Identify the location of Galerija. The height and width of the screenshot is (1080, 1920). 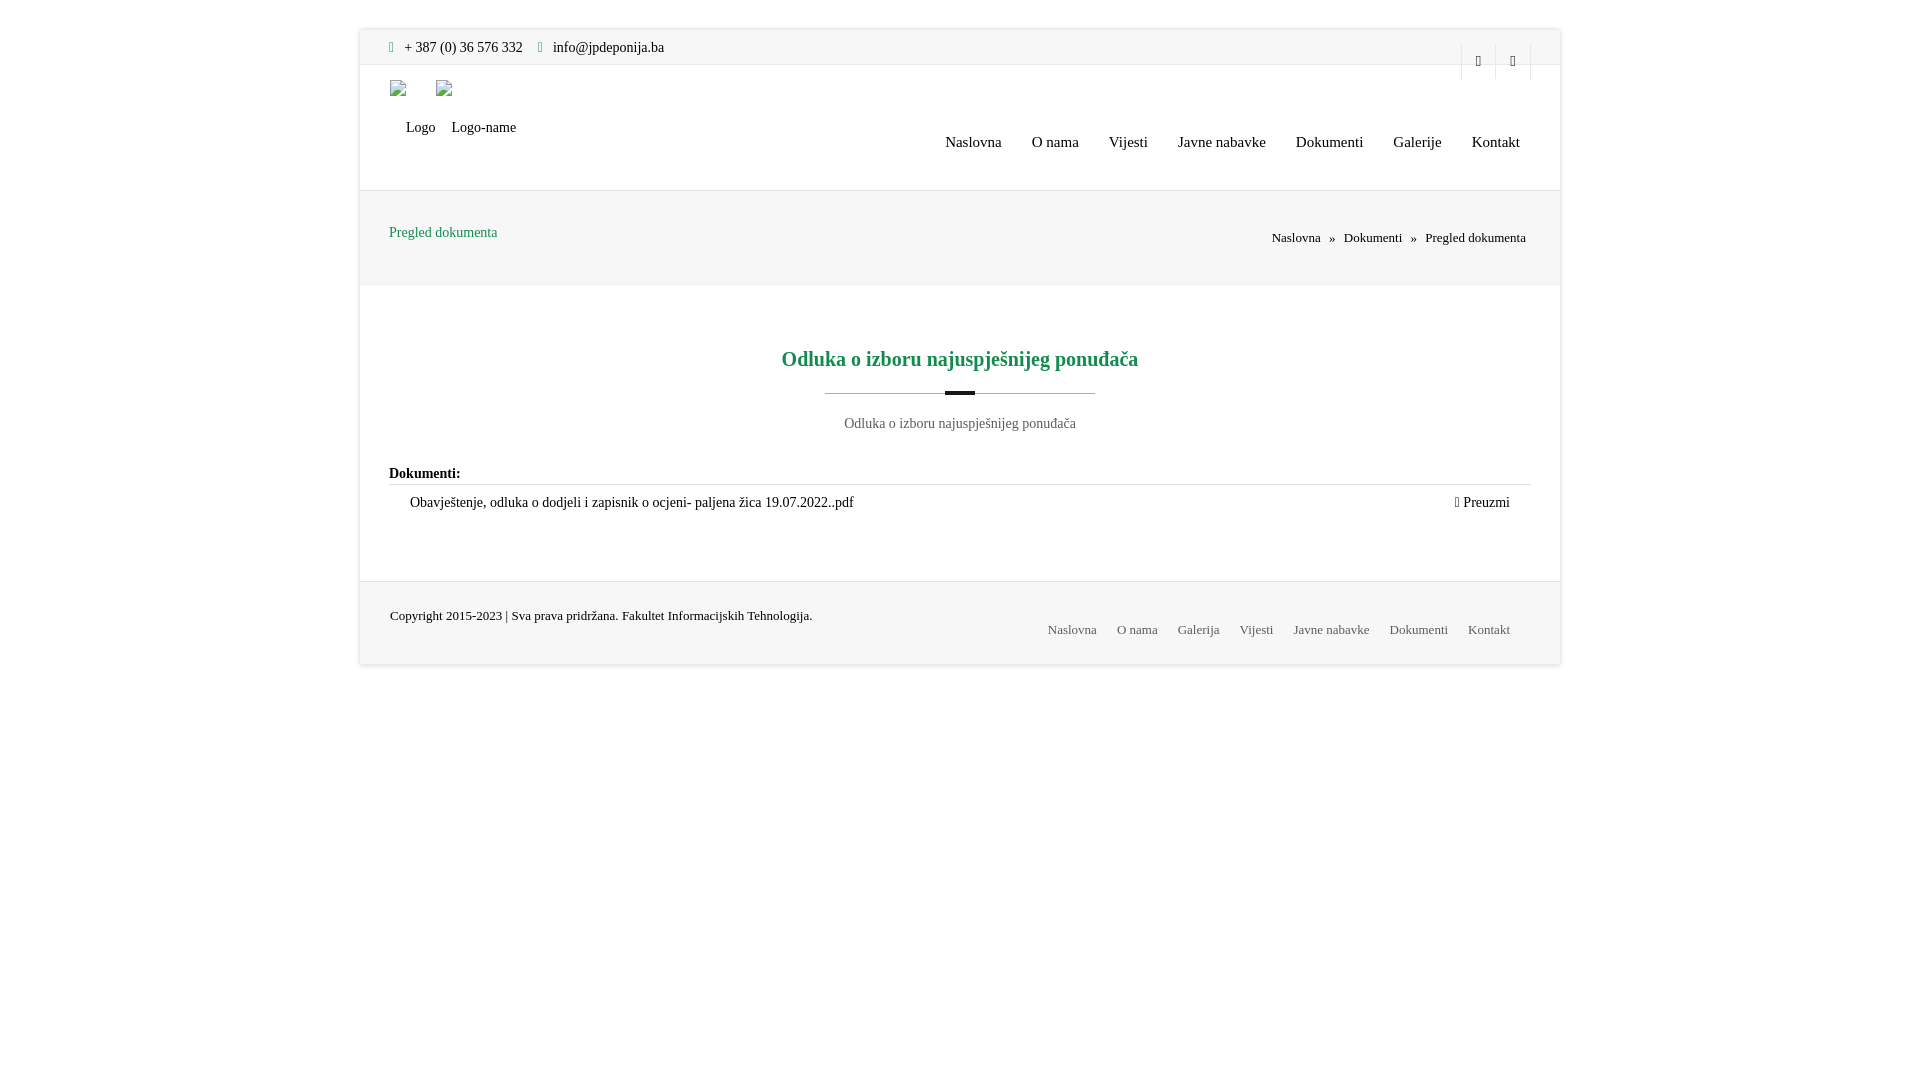
(1199, 630).